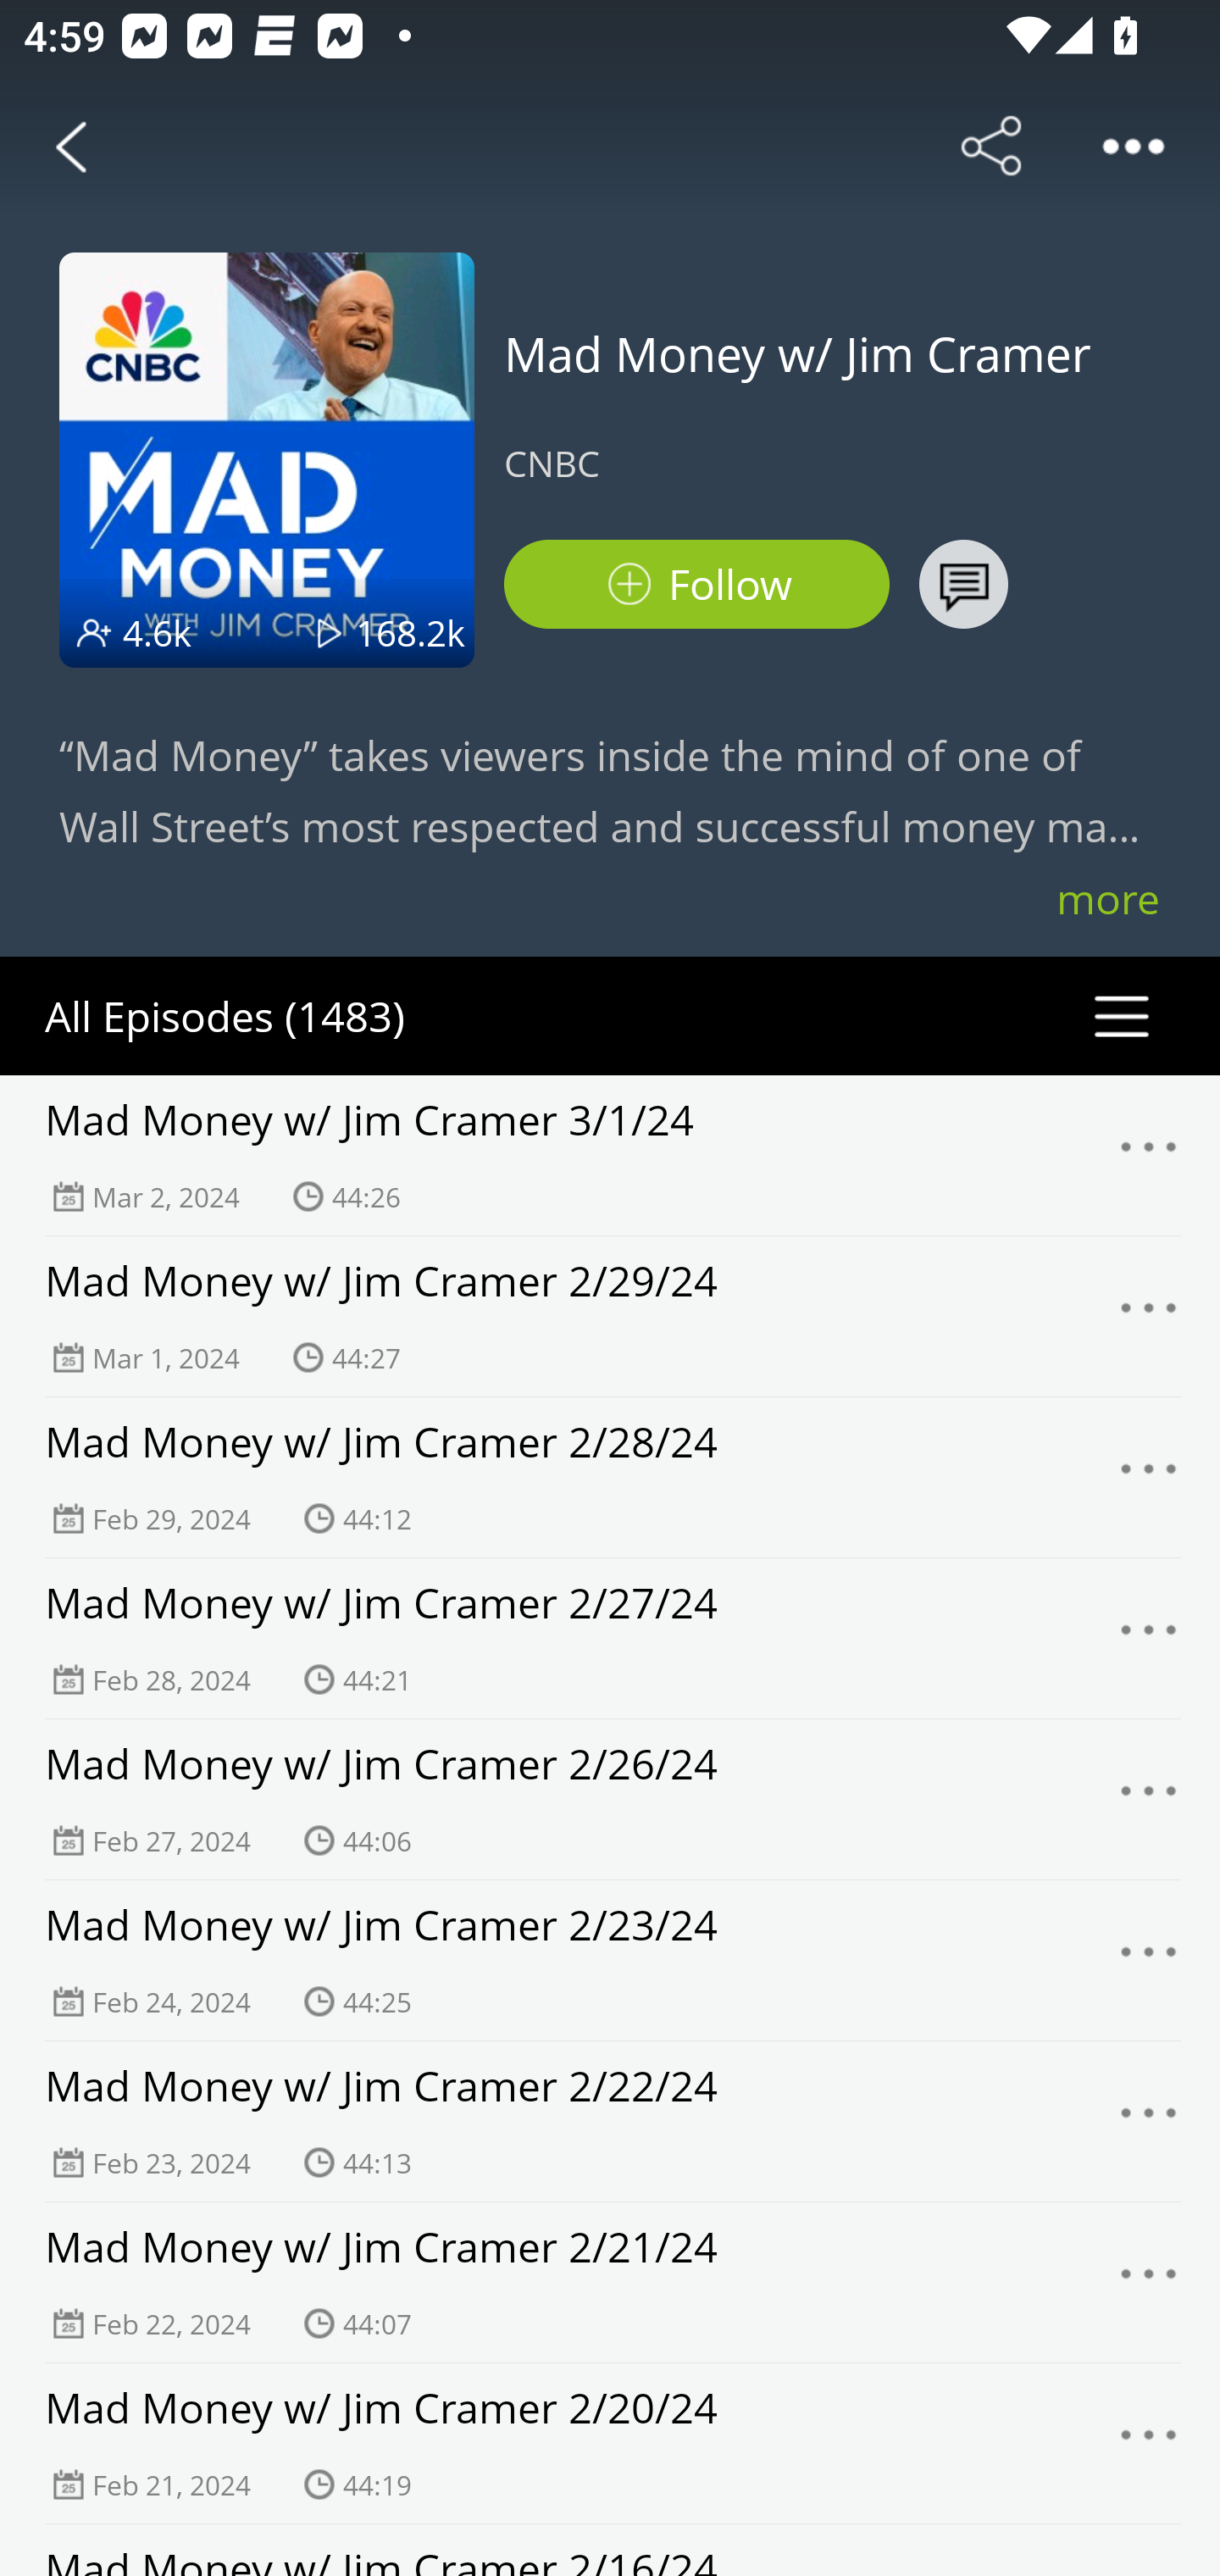 The image size is (1220, 2576). Describe the element at coordinates (1149, 2443) in the screenshot. I see `Menu` at that location.